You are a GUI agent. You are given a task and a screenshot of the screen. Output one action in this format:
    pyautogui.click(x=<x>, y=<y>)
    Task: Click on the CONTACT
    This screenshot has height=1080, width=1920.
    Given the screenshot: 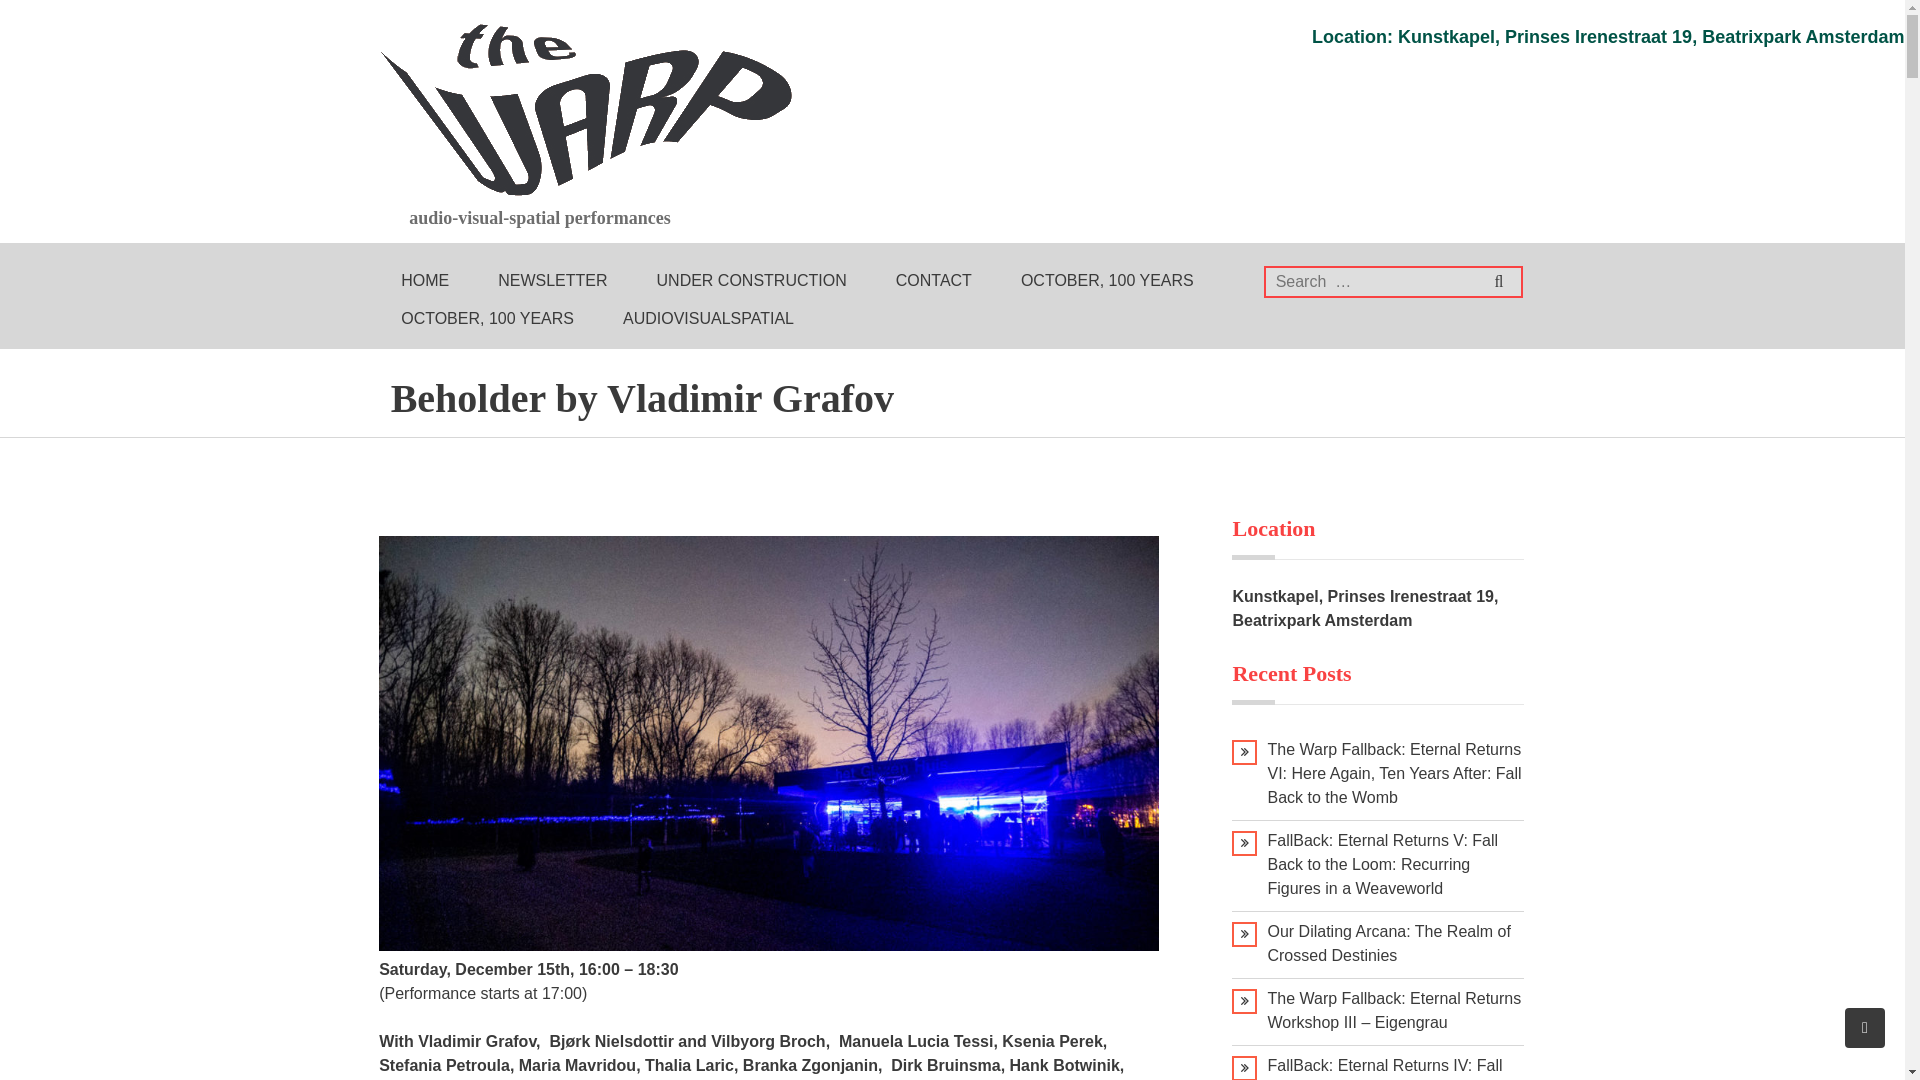 What is the action you would take?
    pyautogui.click(x=934, y=281)
    